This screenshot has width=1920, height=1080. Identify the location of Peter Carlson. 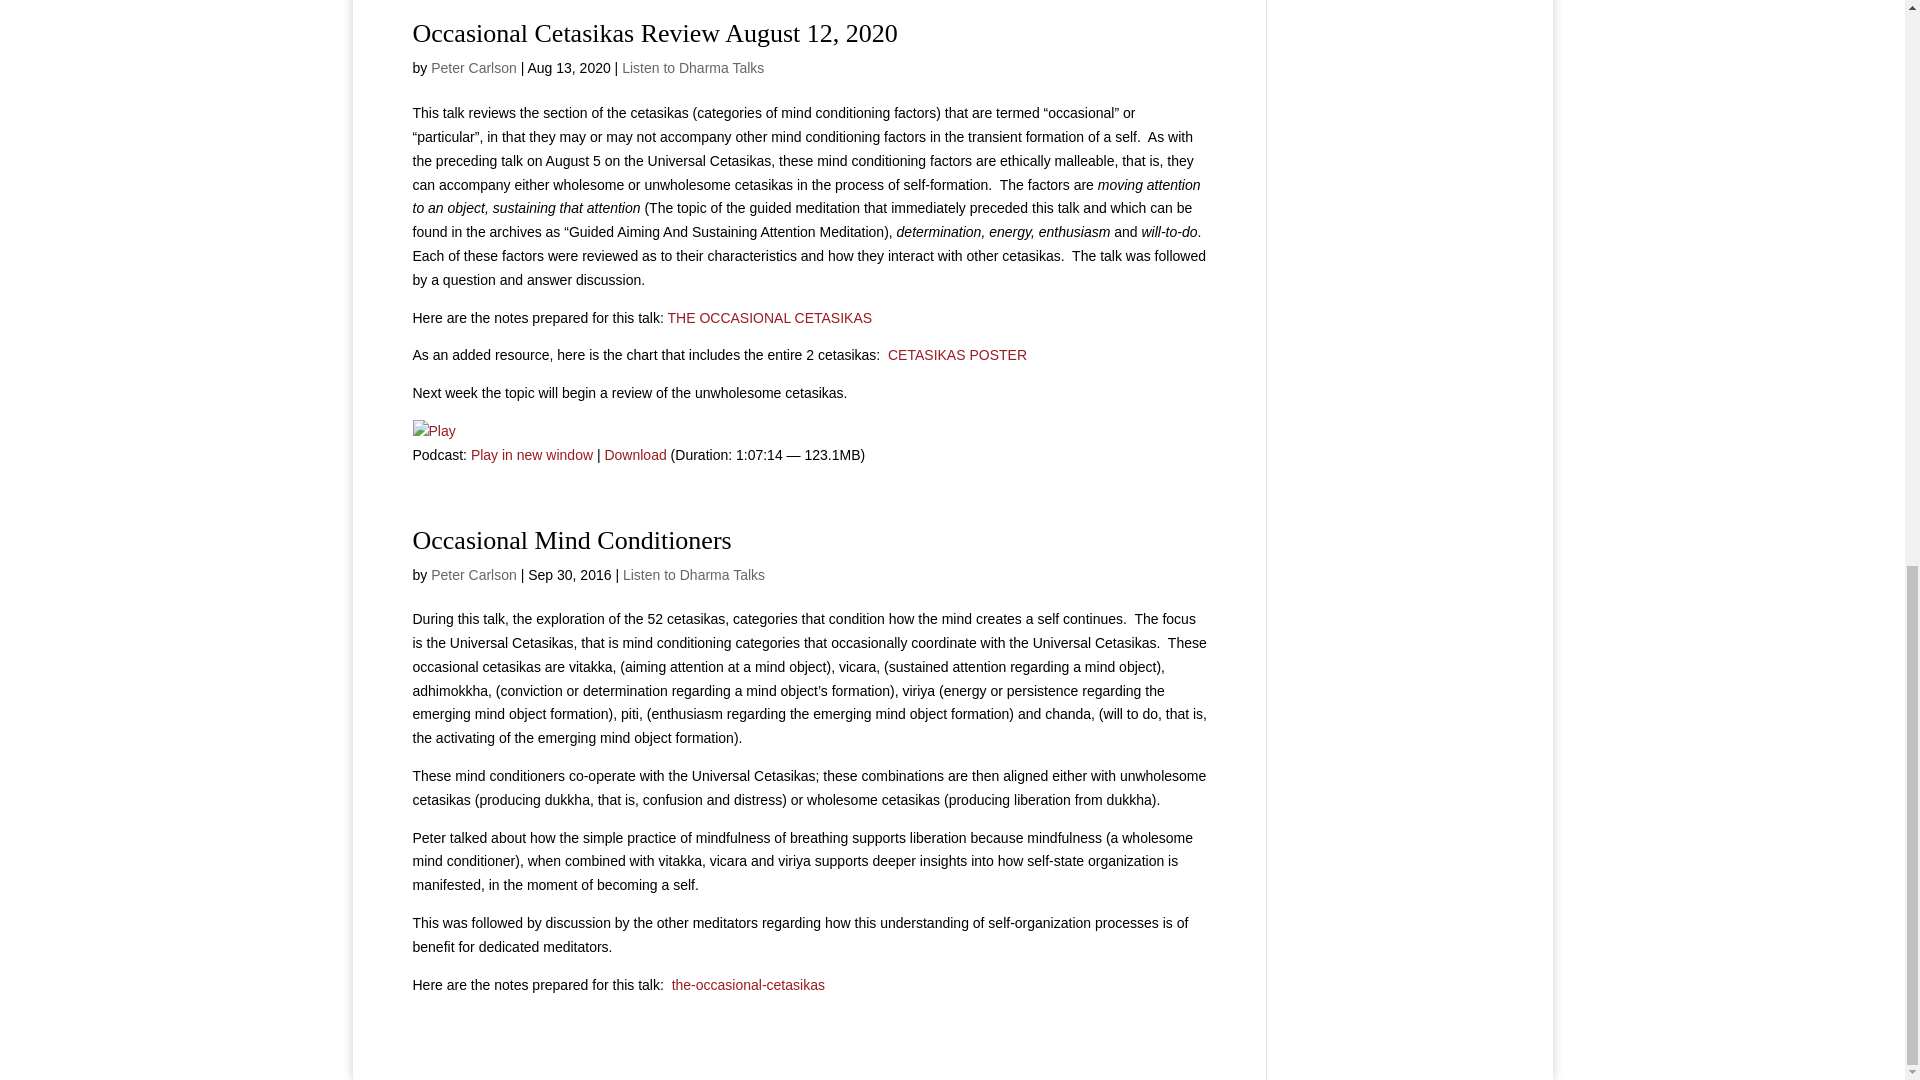
(473, 68).